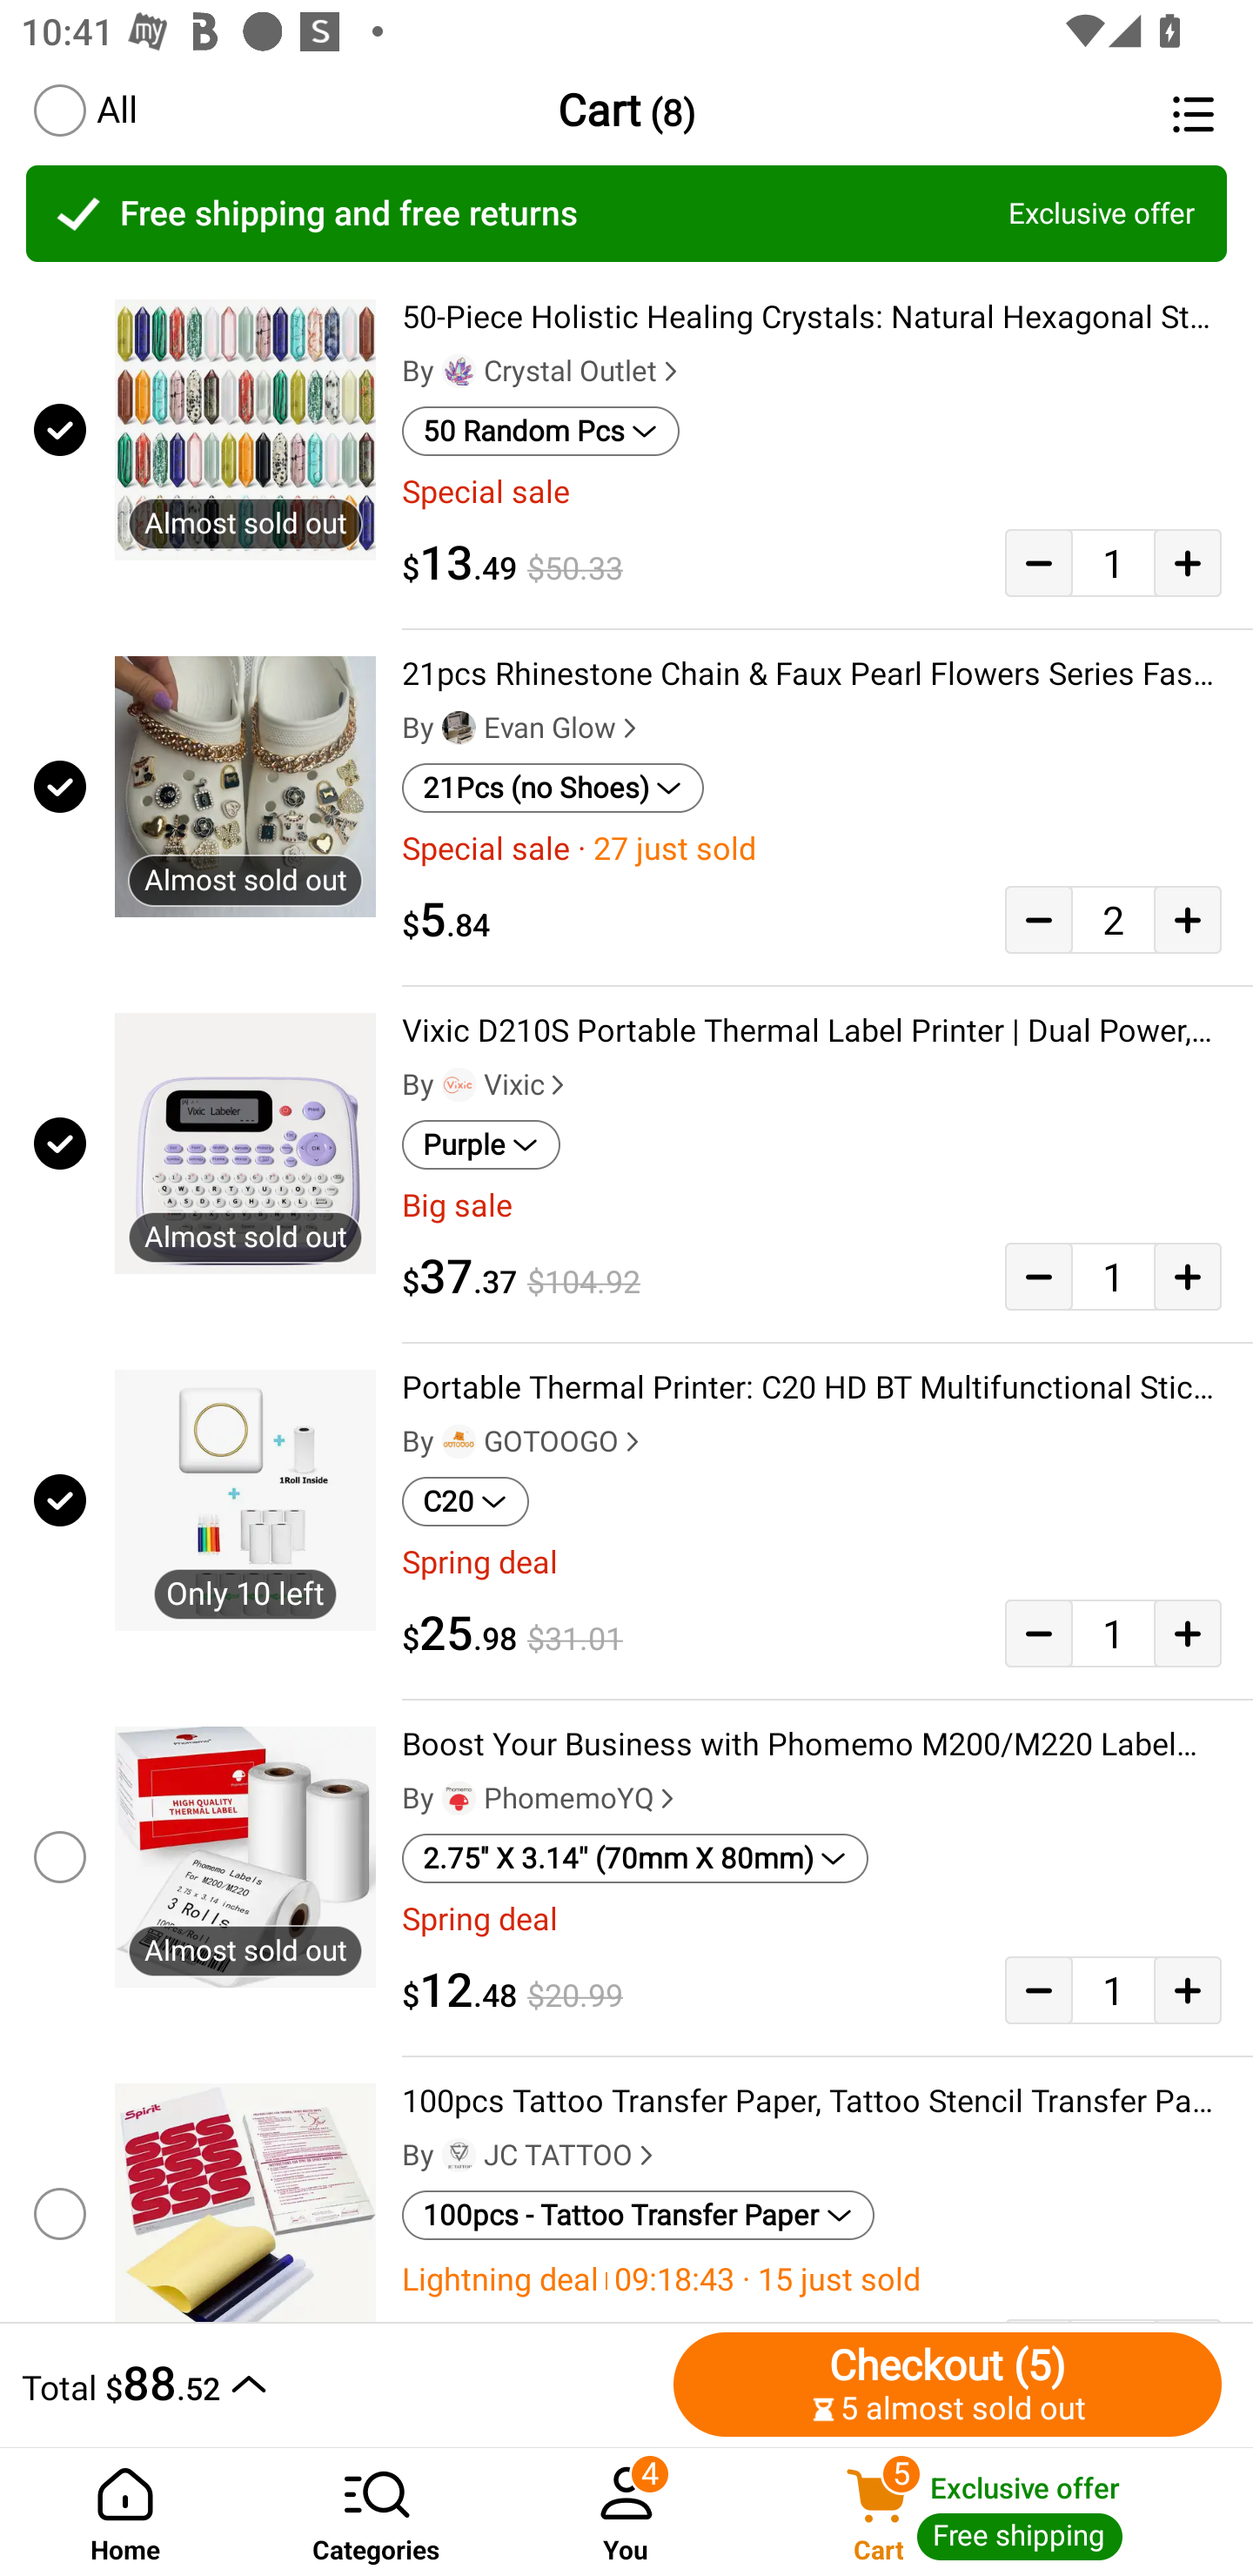 Image resolution: width=1253 pixels, height=2576 pixels. I want to click on Add quantity button, so click(1188, 1276).